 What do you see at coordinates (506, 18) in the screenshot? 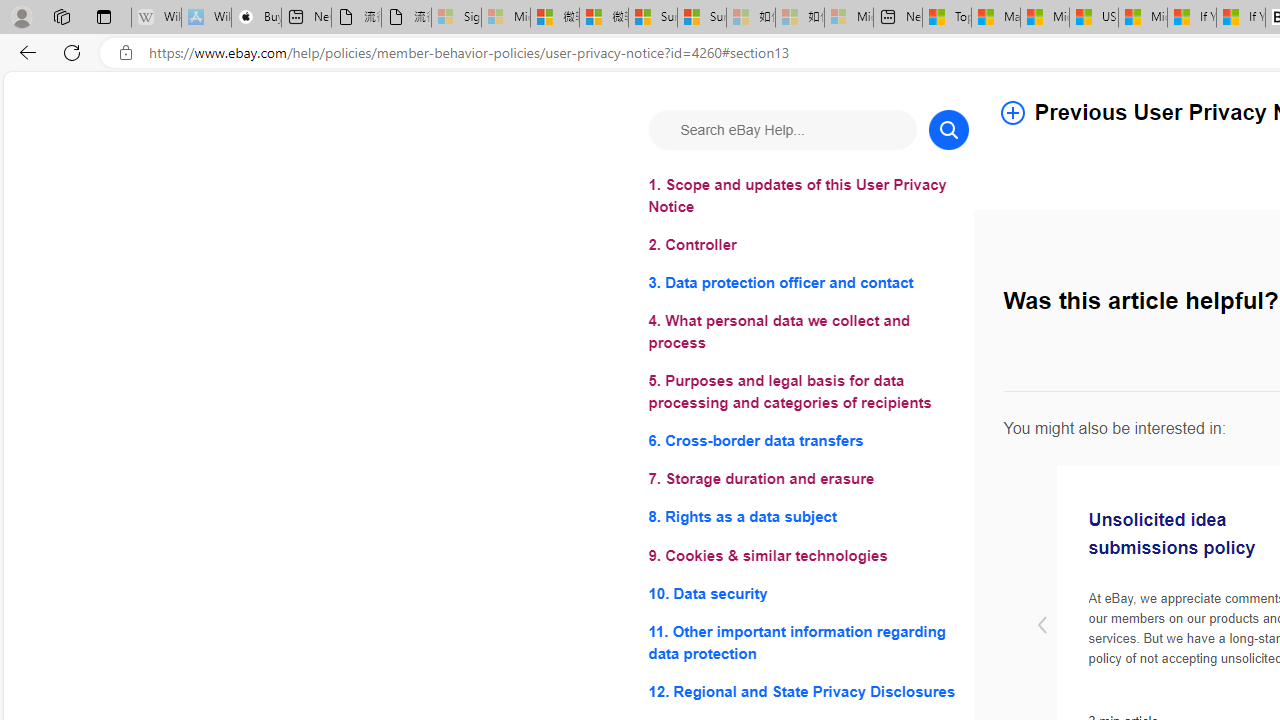
I see `Microsoft Services Agreement - Sleeping` at bounding box center [506, 18].